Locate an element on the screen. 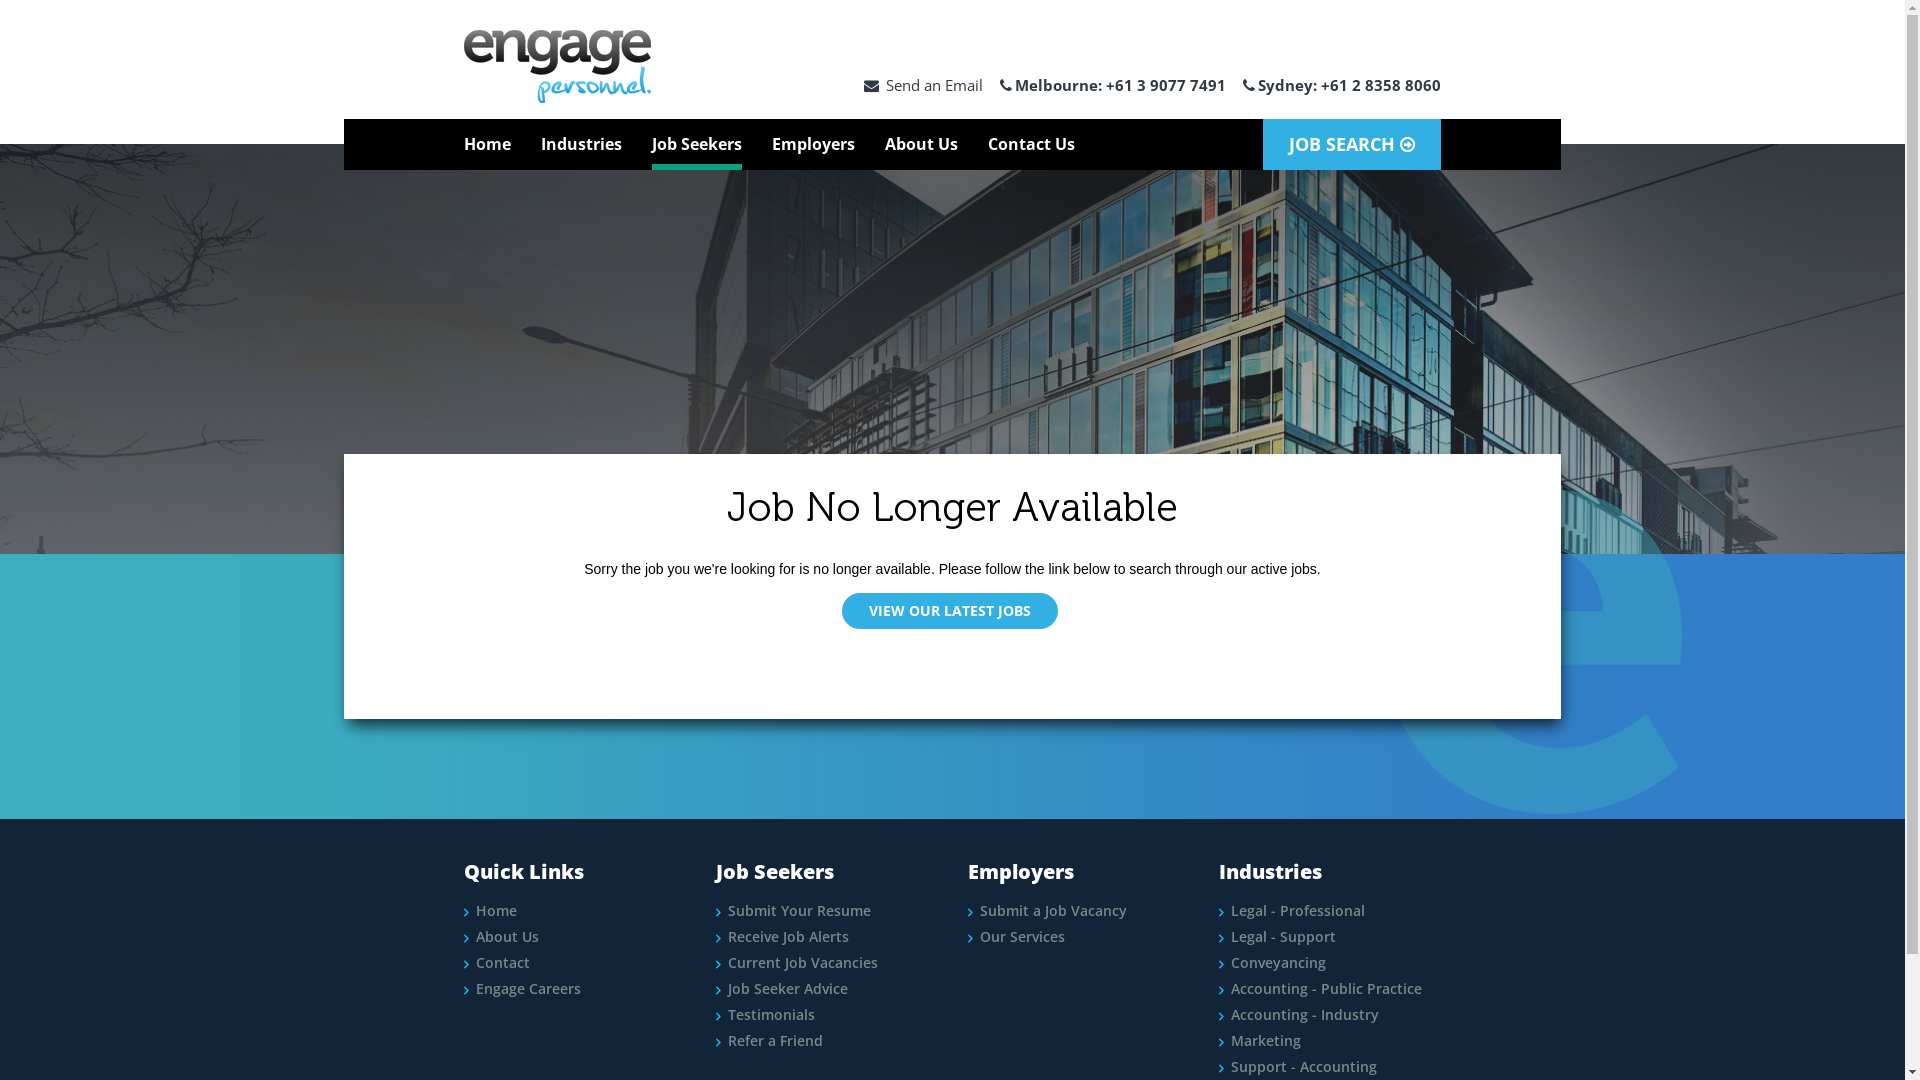 Image resolution: width=1920 pixels, height=1080 pixels. Sydney: +61 2 8358 8060 is located at coordinates (1342, 85).